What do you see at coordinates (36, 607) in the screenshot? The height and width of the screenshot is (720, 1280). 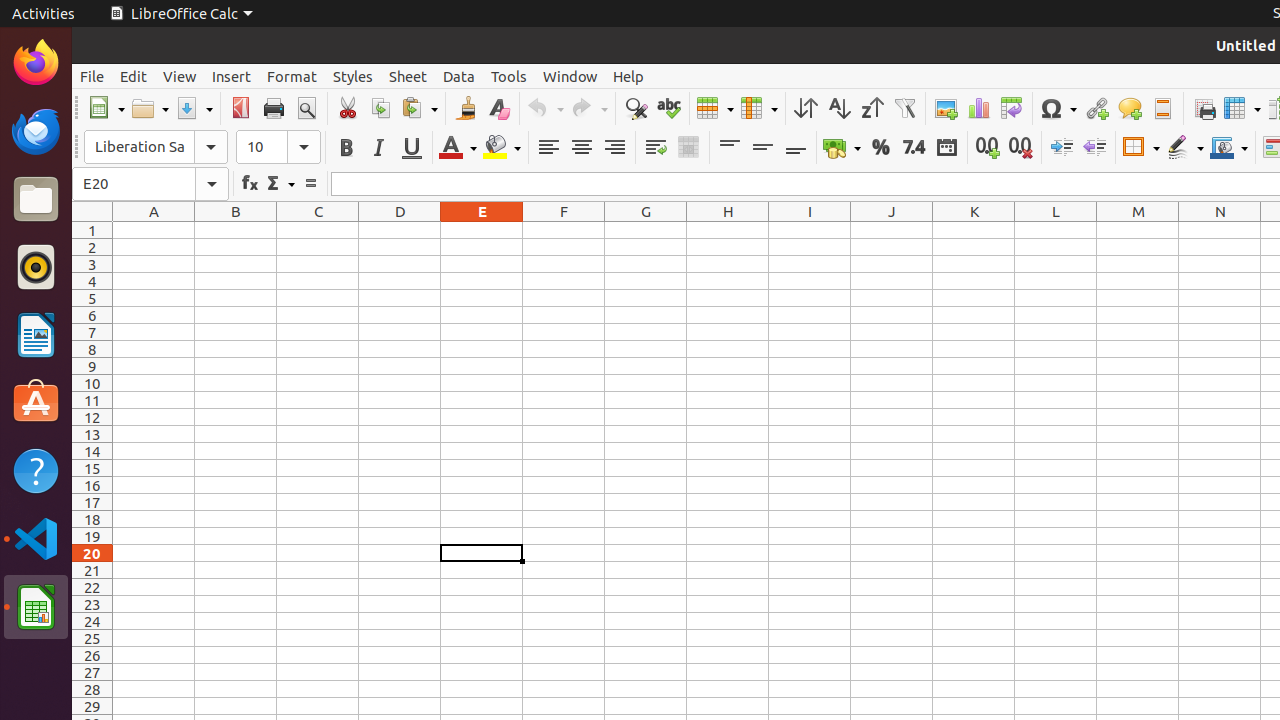 I see `LibreOffice Calc` at bounding box center [36, 607].